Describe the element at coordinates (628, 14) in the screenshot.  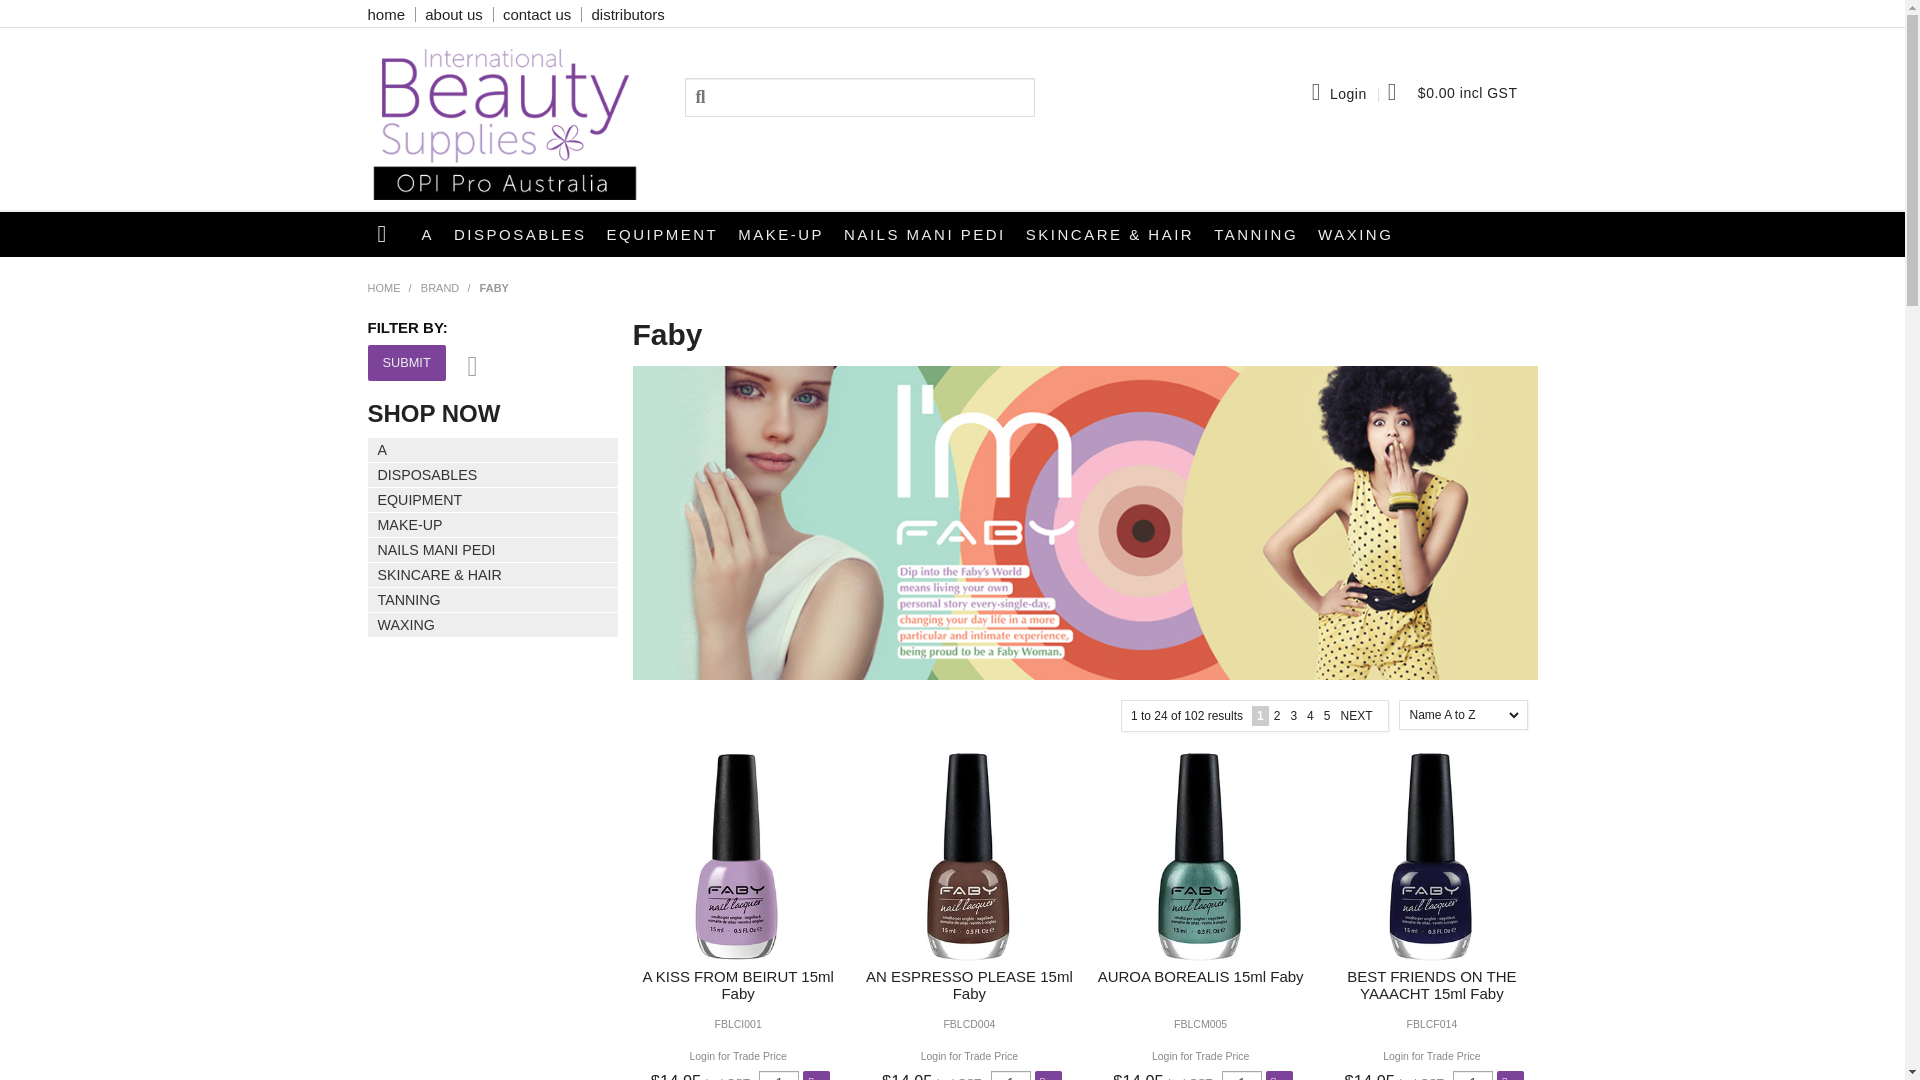
I see `distributors` at that location.